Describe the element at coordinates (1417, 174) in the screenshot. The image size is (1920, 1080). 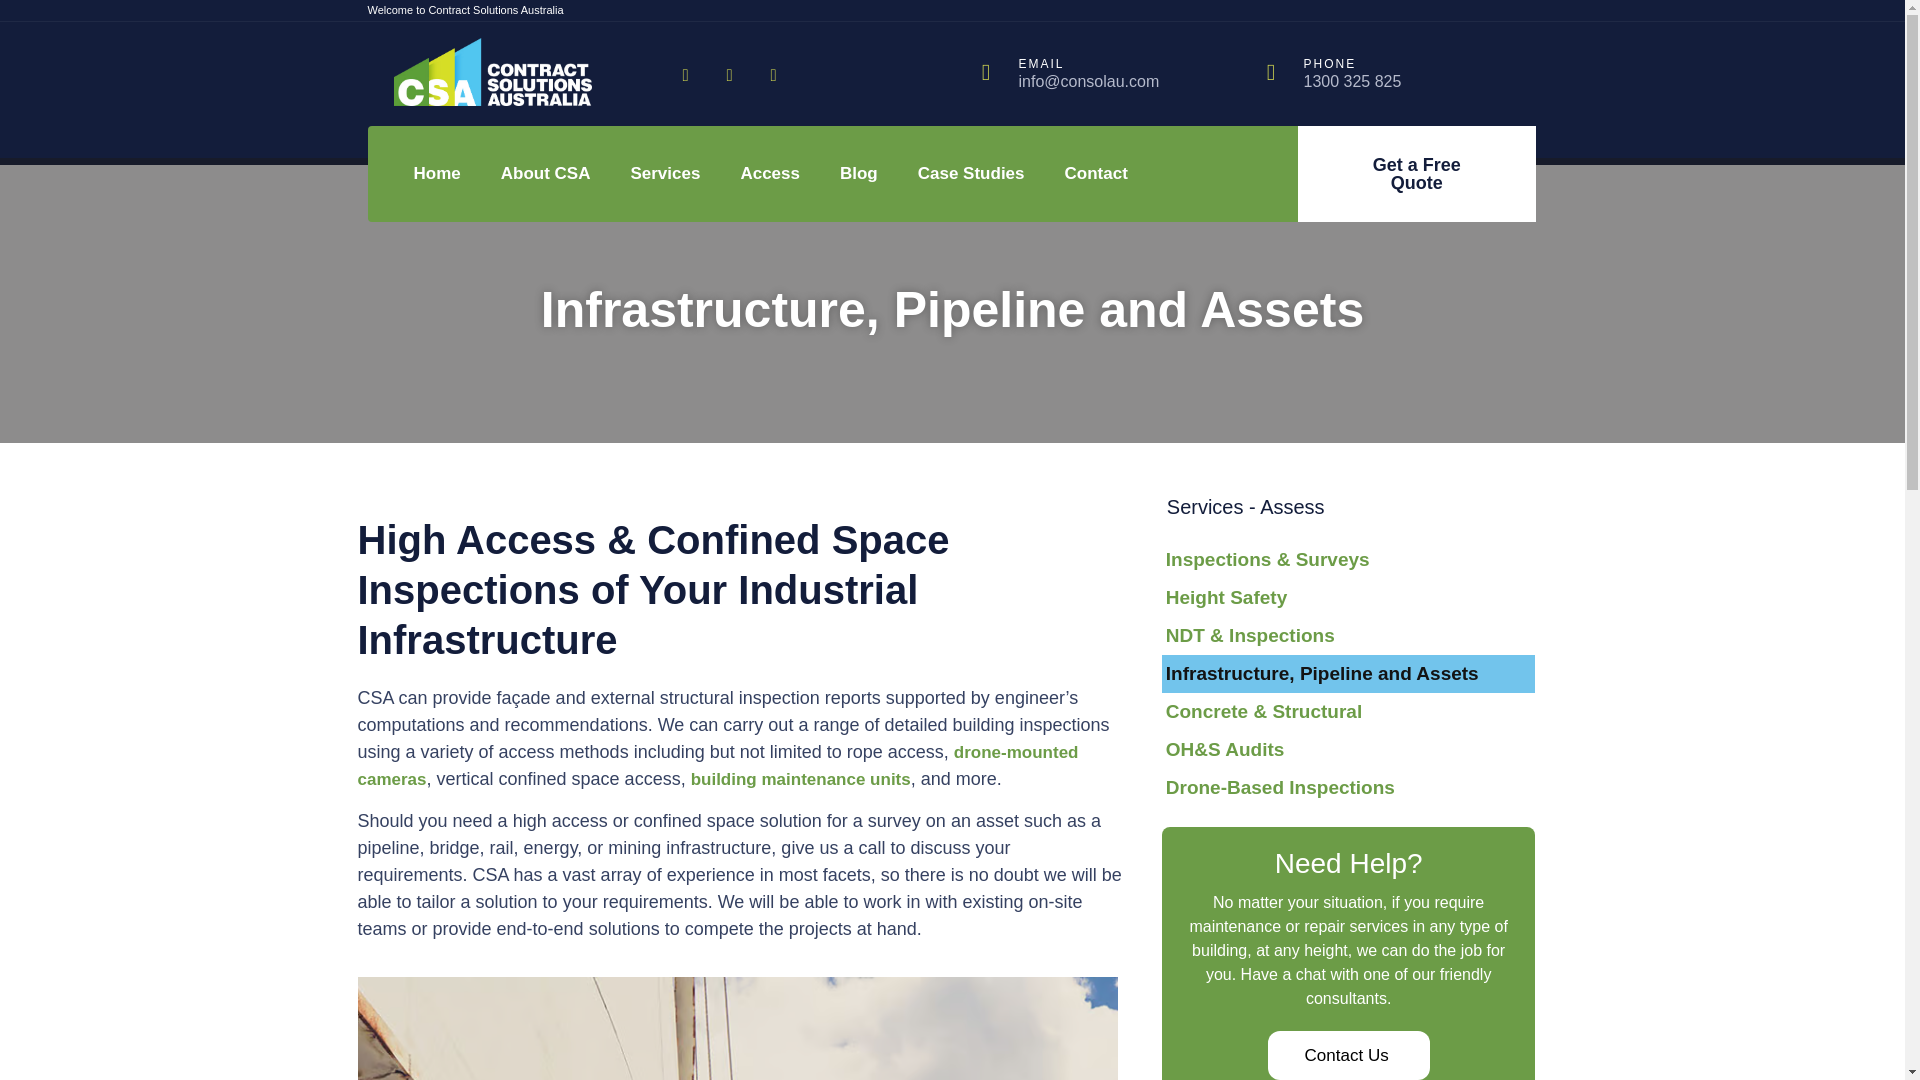
I see `Get a Free Quote` at that location.